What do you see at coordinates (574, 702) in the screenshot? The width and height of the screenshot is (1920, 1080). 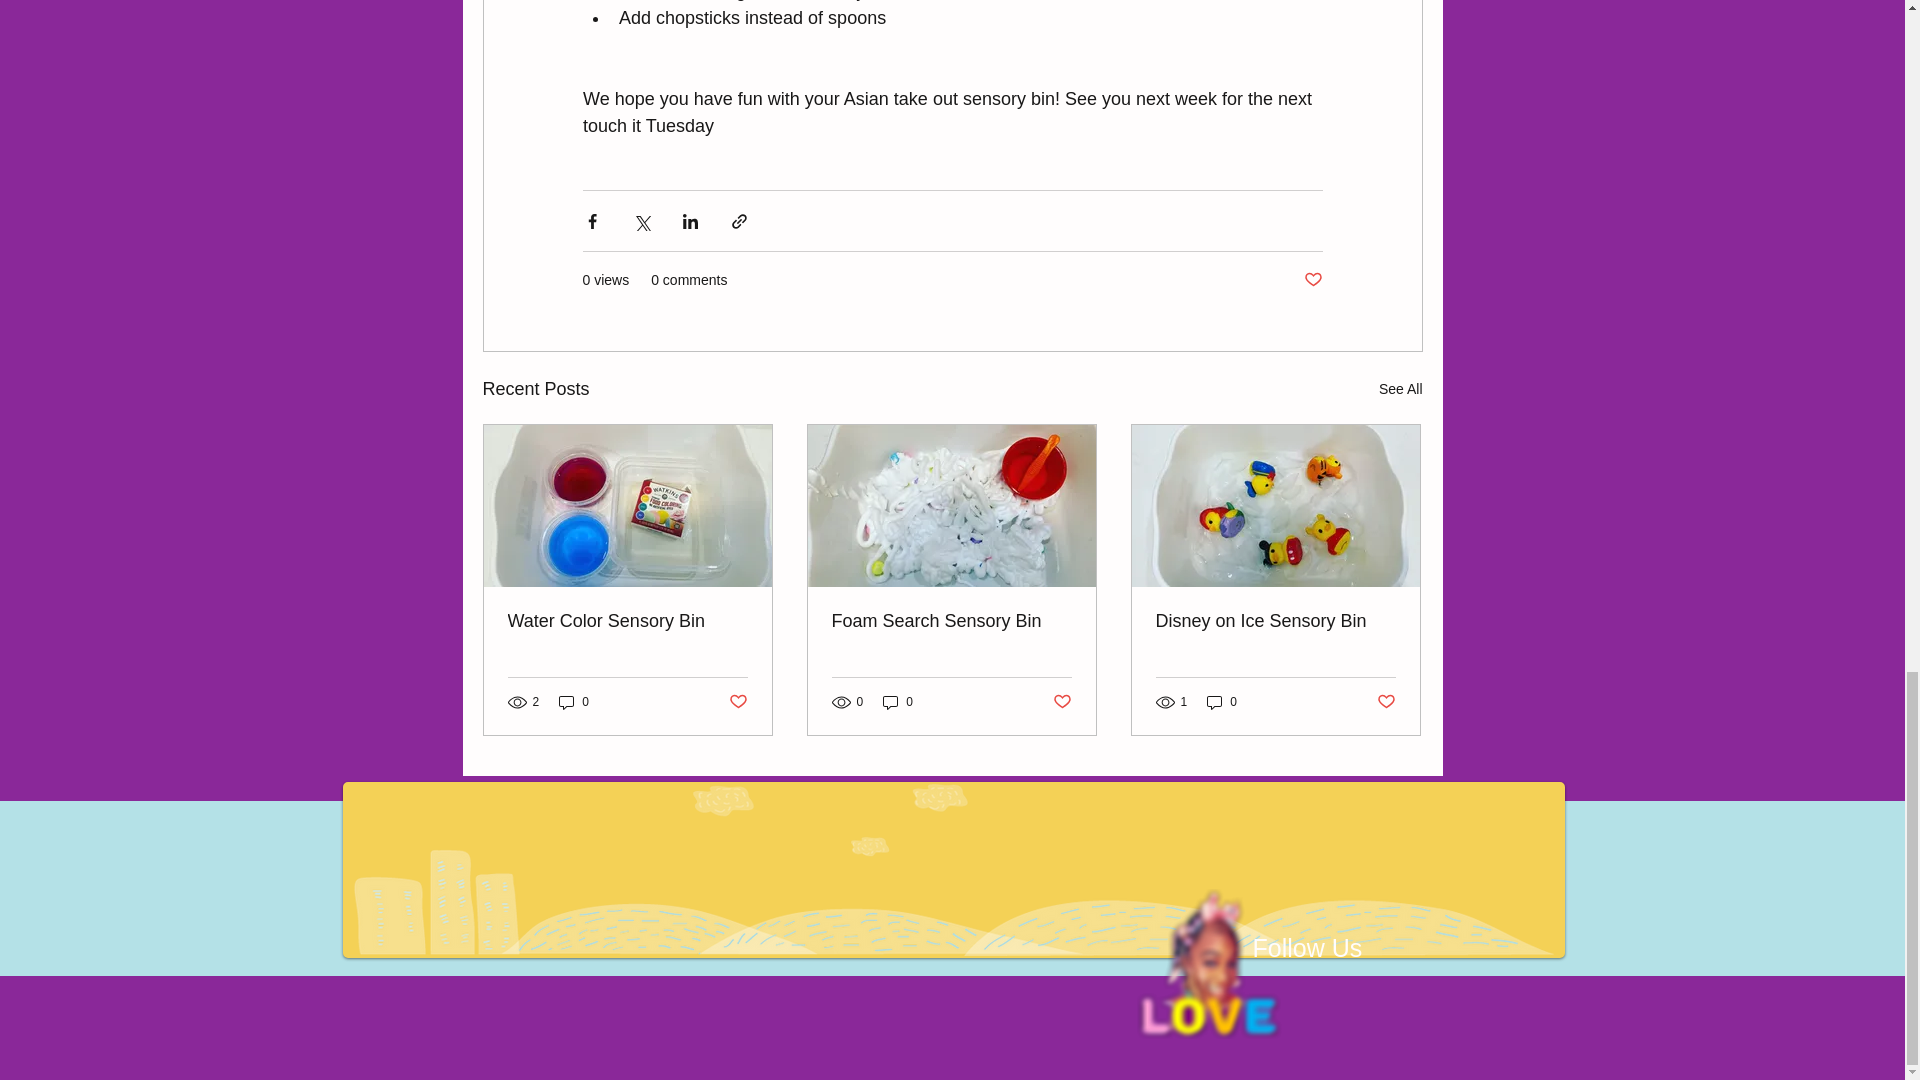 I see `0` at bounding box center [574, 702].